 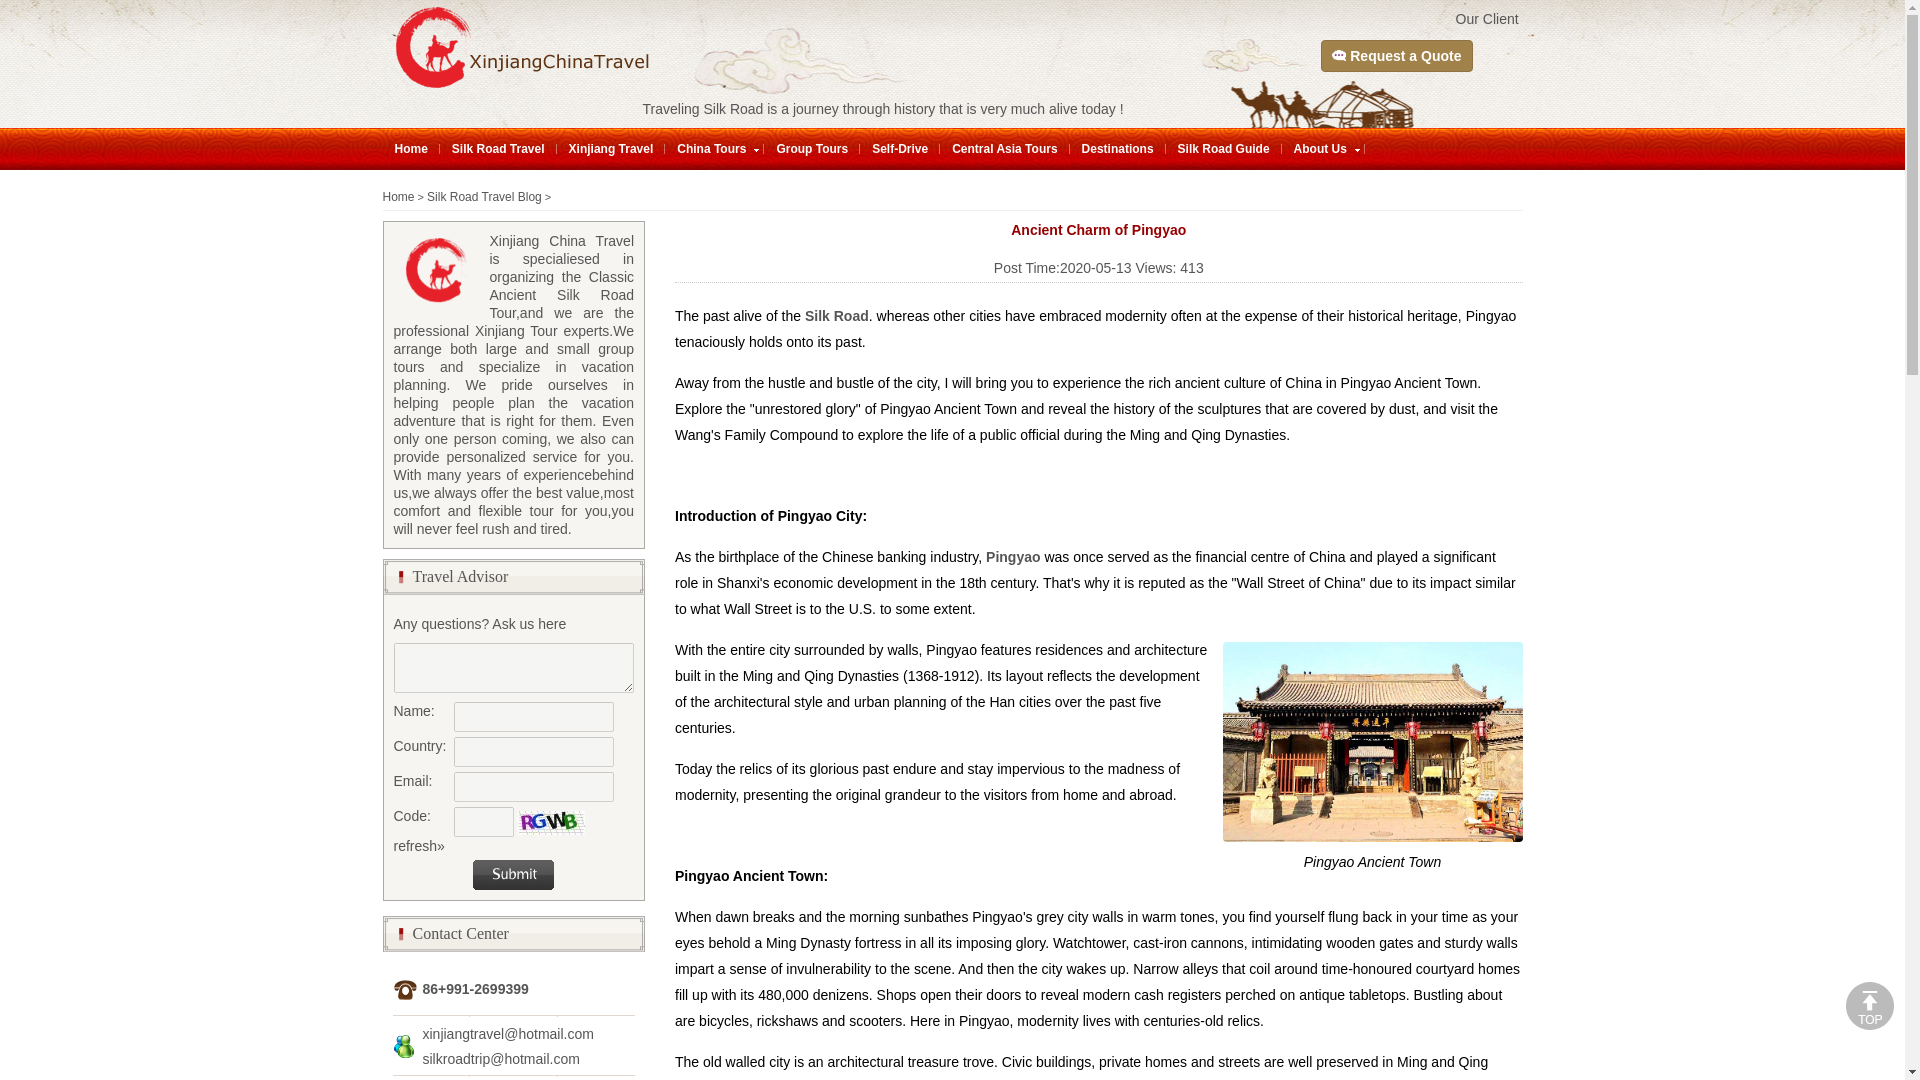 I want to click on Self-Drive, so click(x=899, y=148).